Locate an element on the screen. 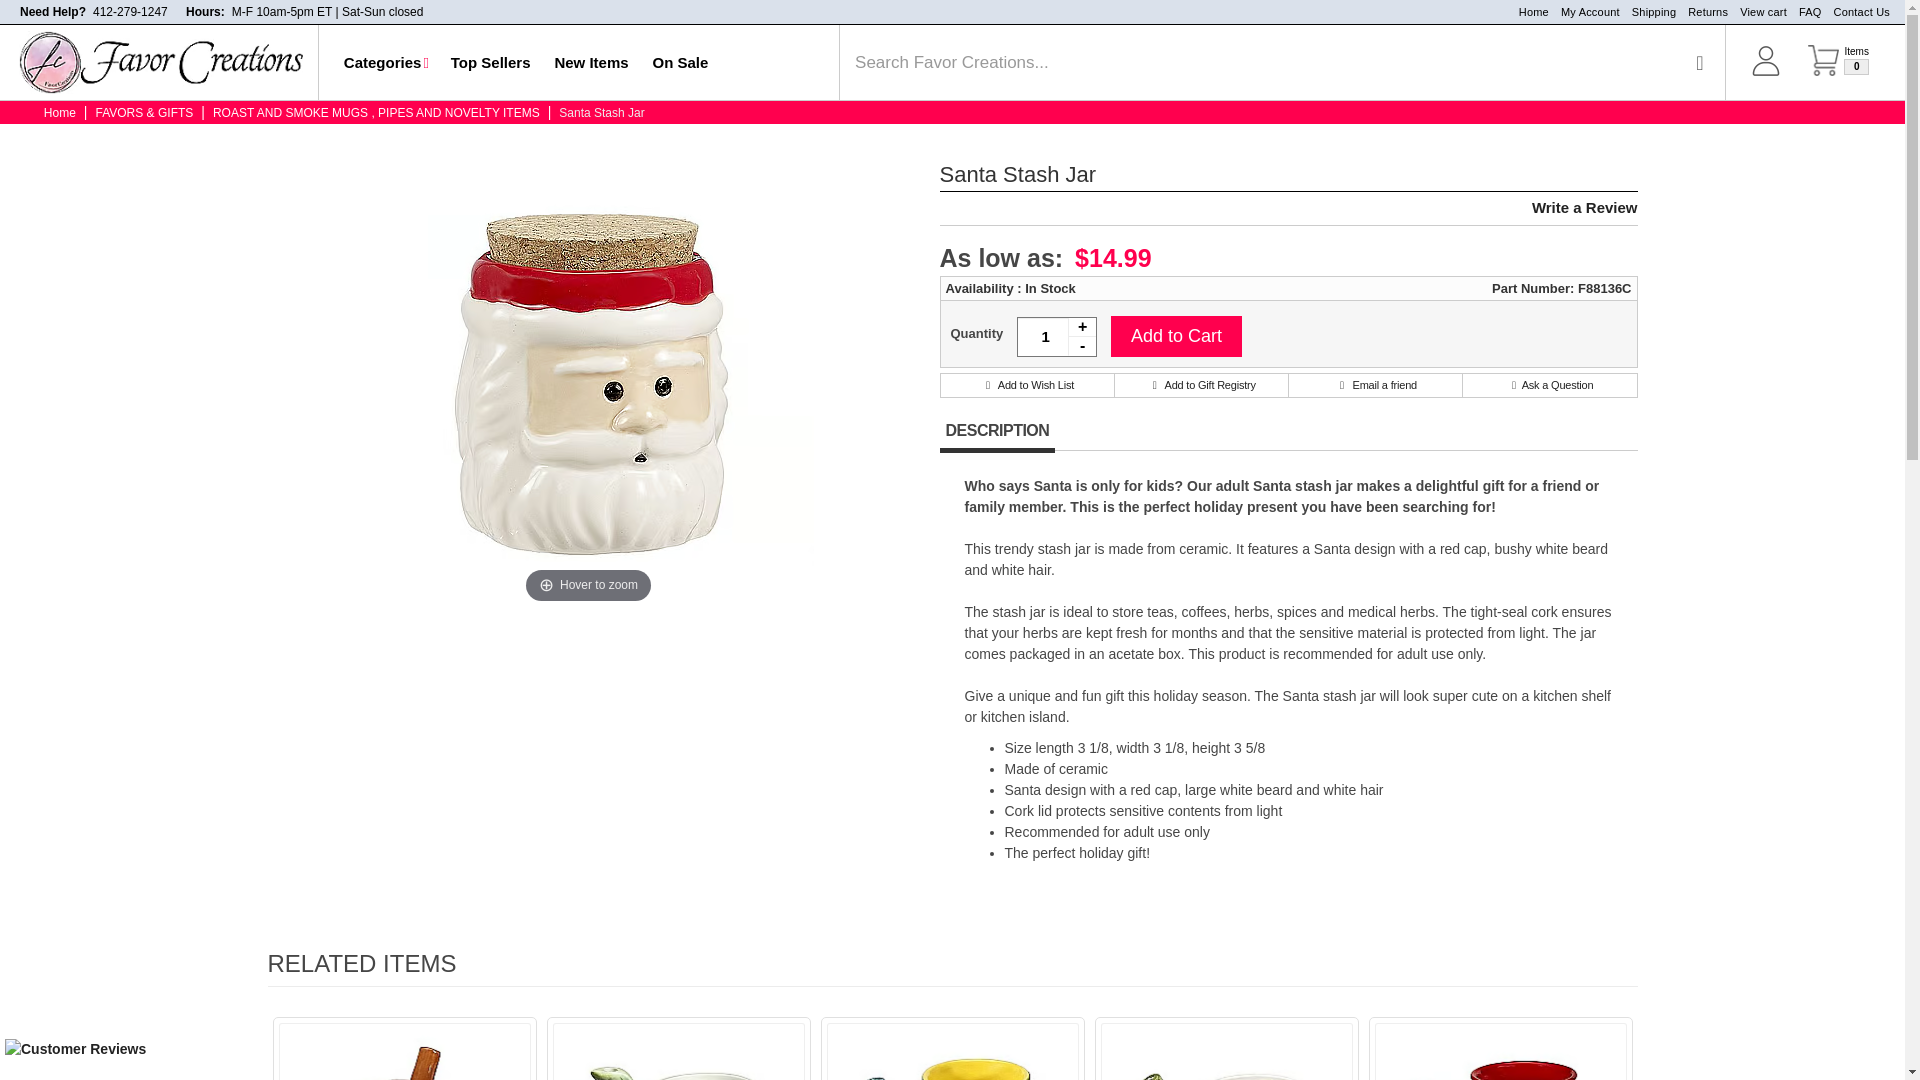 The image size is (1920, 1080). 1 is located at coordinates (1056, 337).